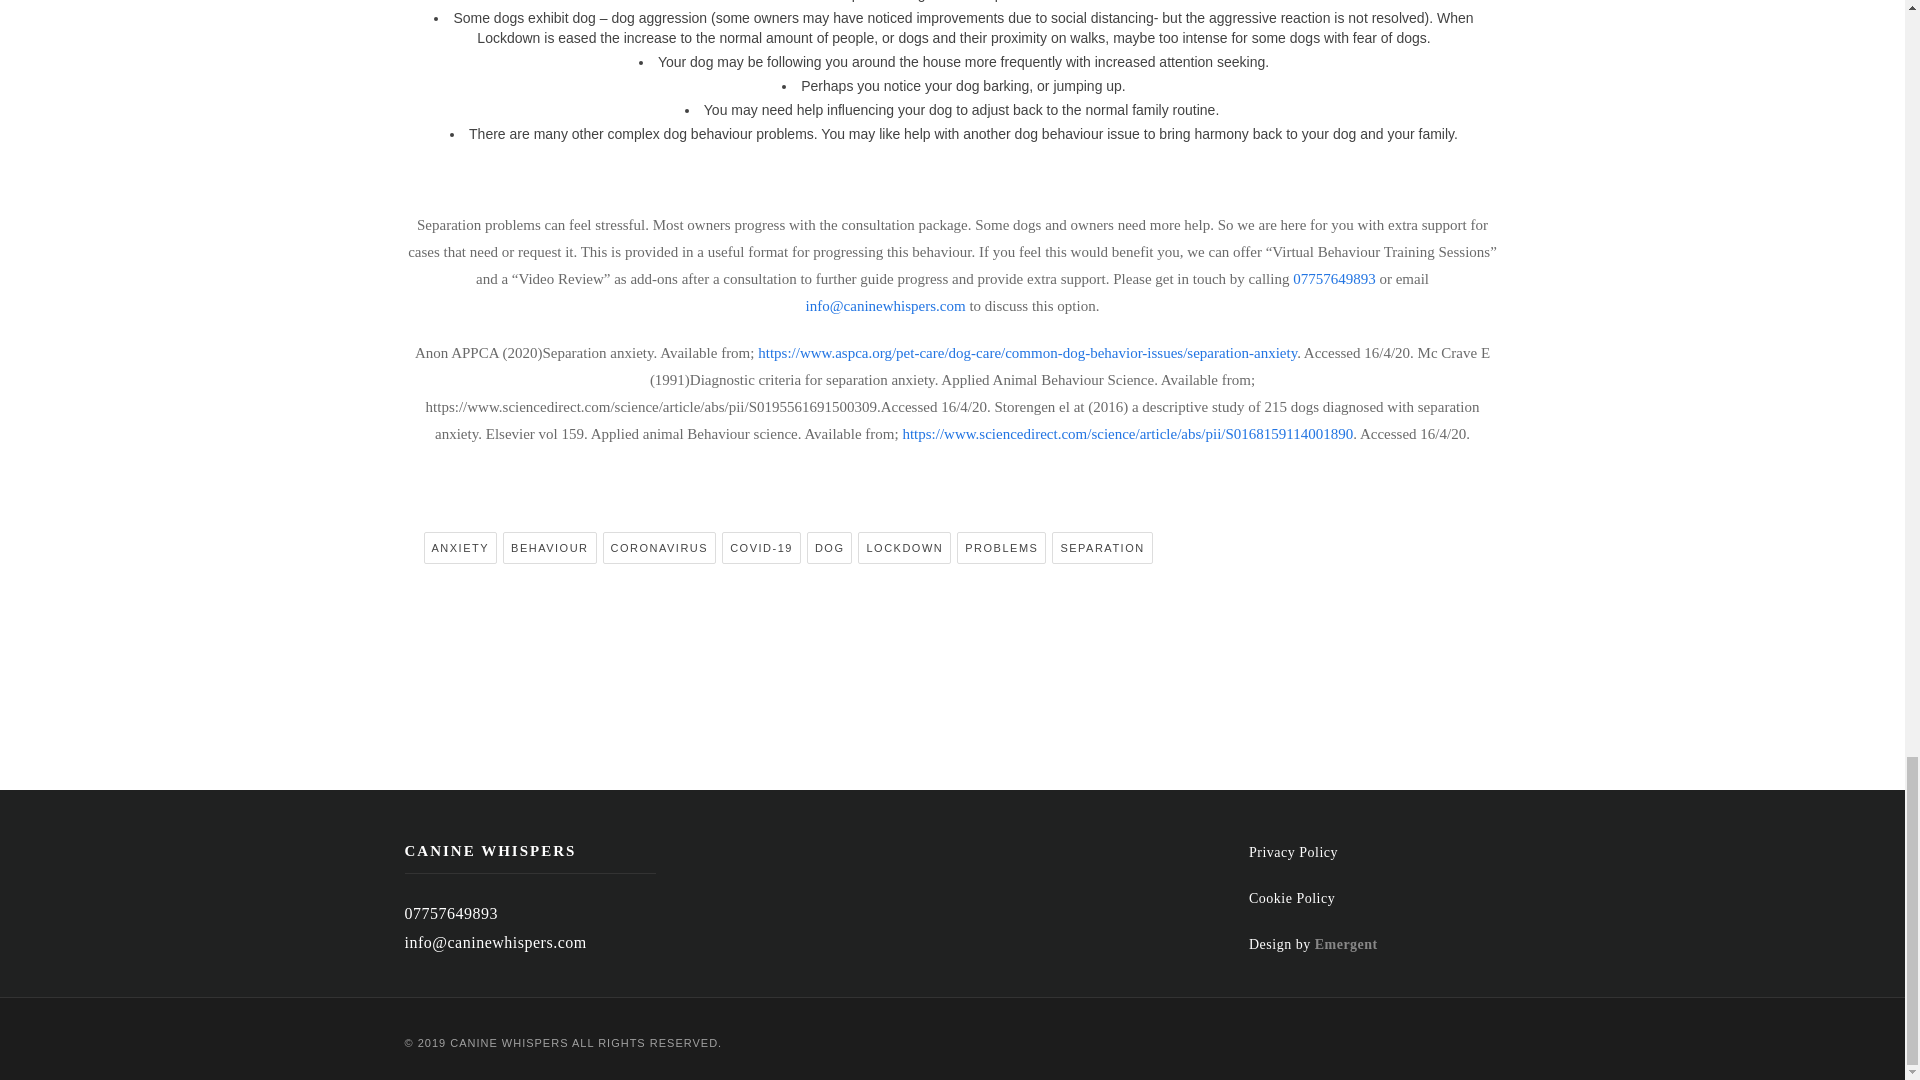 Image resolution: width=1920 pixels, height=1080 pixels. Describe the element at coordinates (659, 548) in the screenshot. I see `CORONAVIRUS` at that location.